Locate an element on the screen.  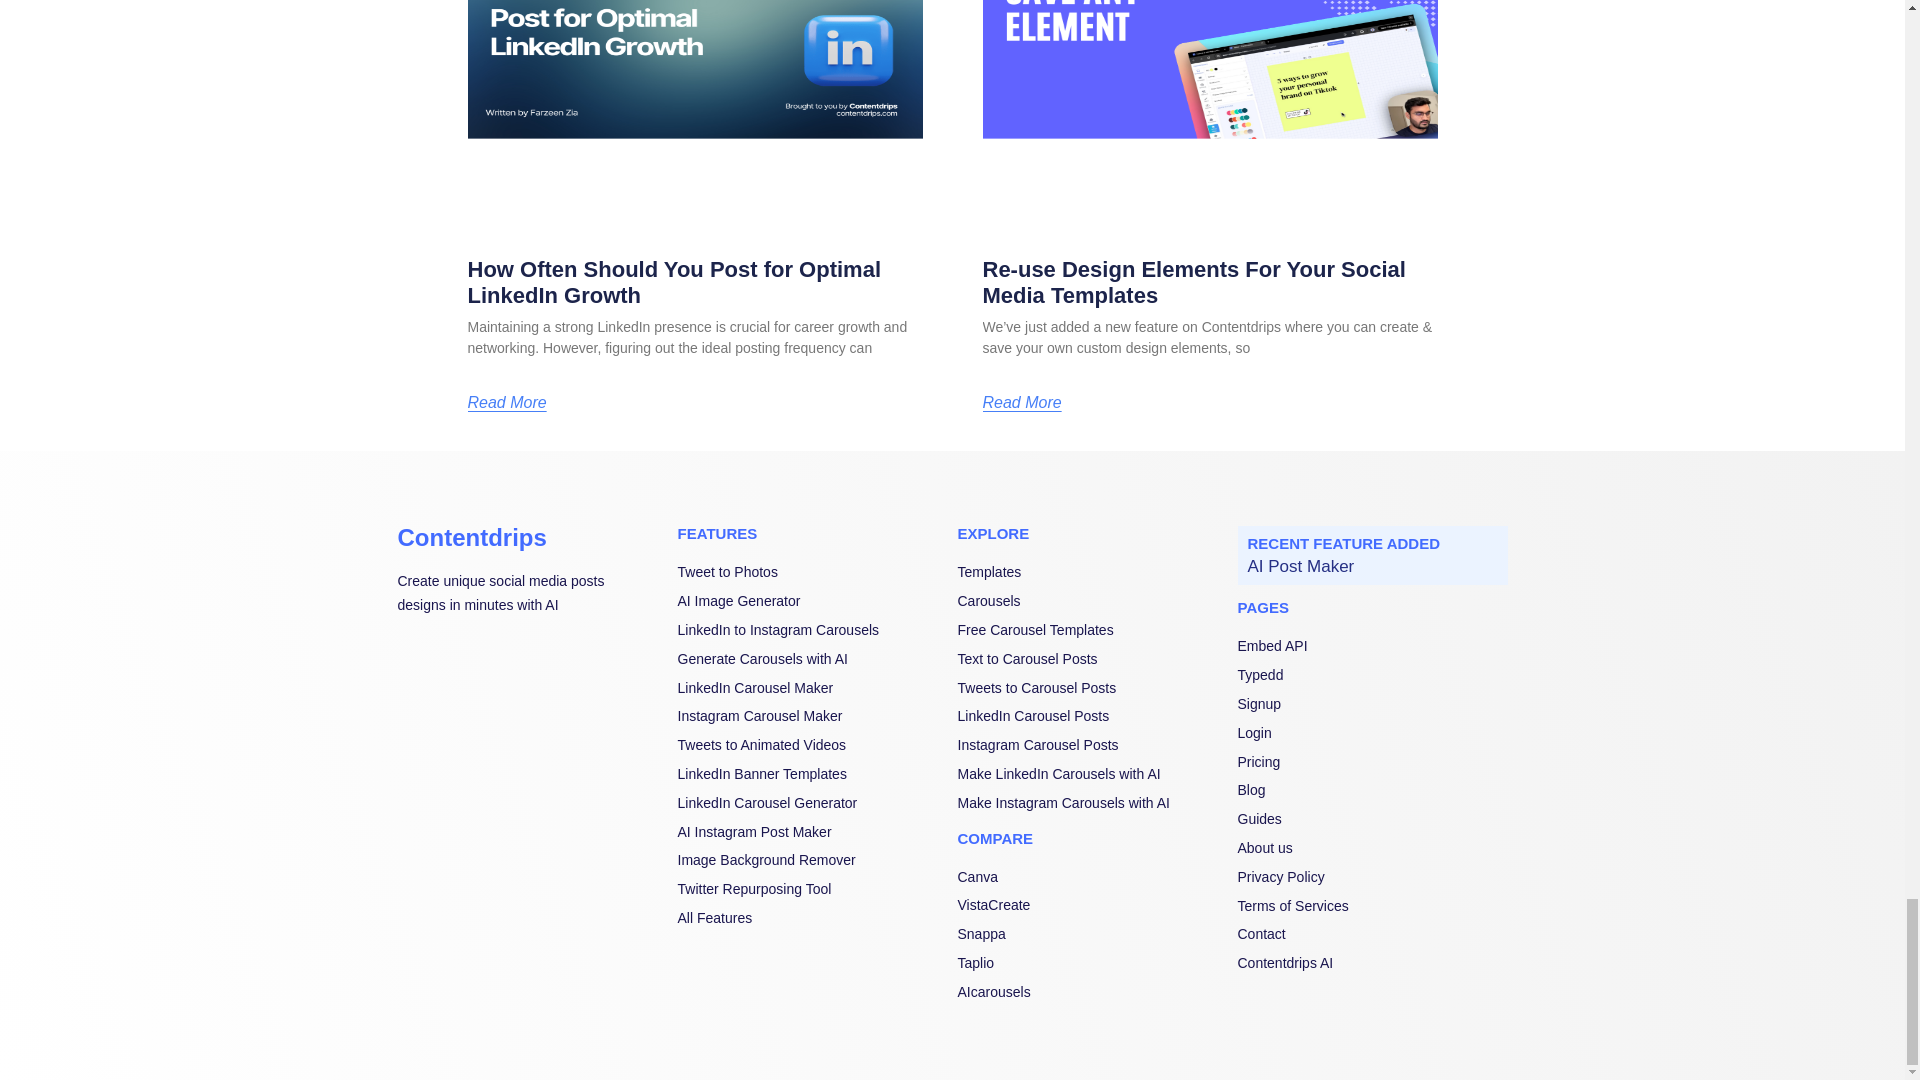
Carousels is located at coordinates (1093, 602).